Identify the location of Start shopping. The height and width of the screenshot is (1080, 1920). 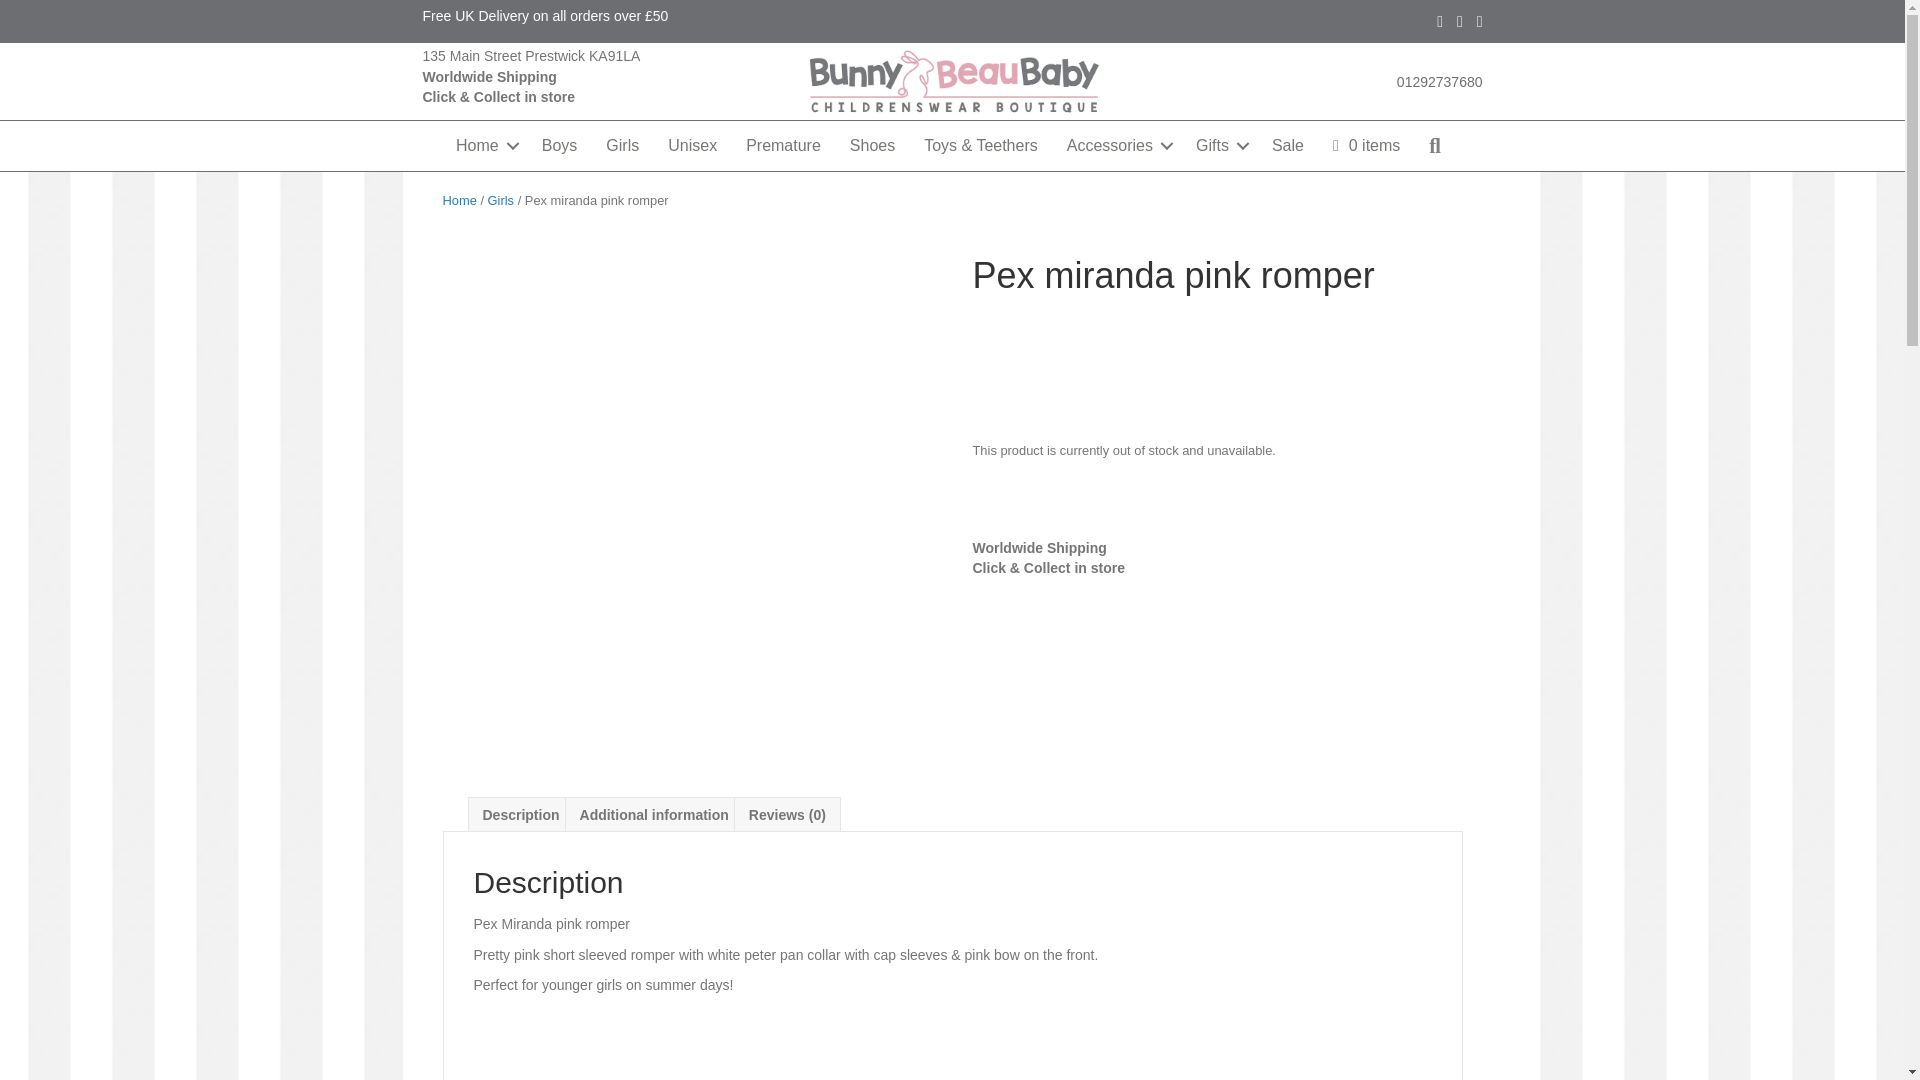
(1366, 146).